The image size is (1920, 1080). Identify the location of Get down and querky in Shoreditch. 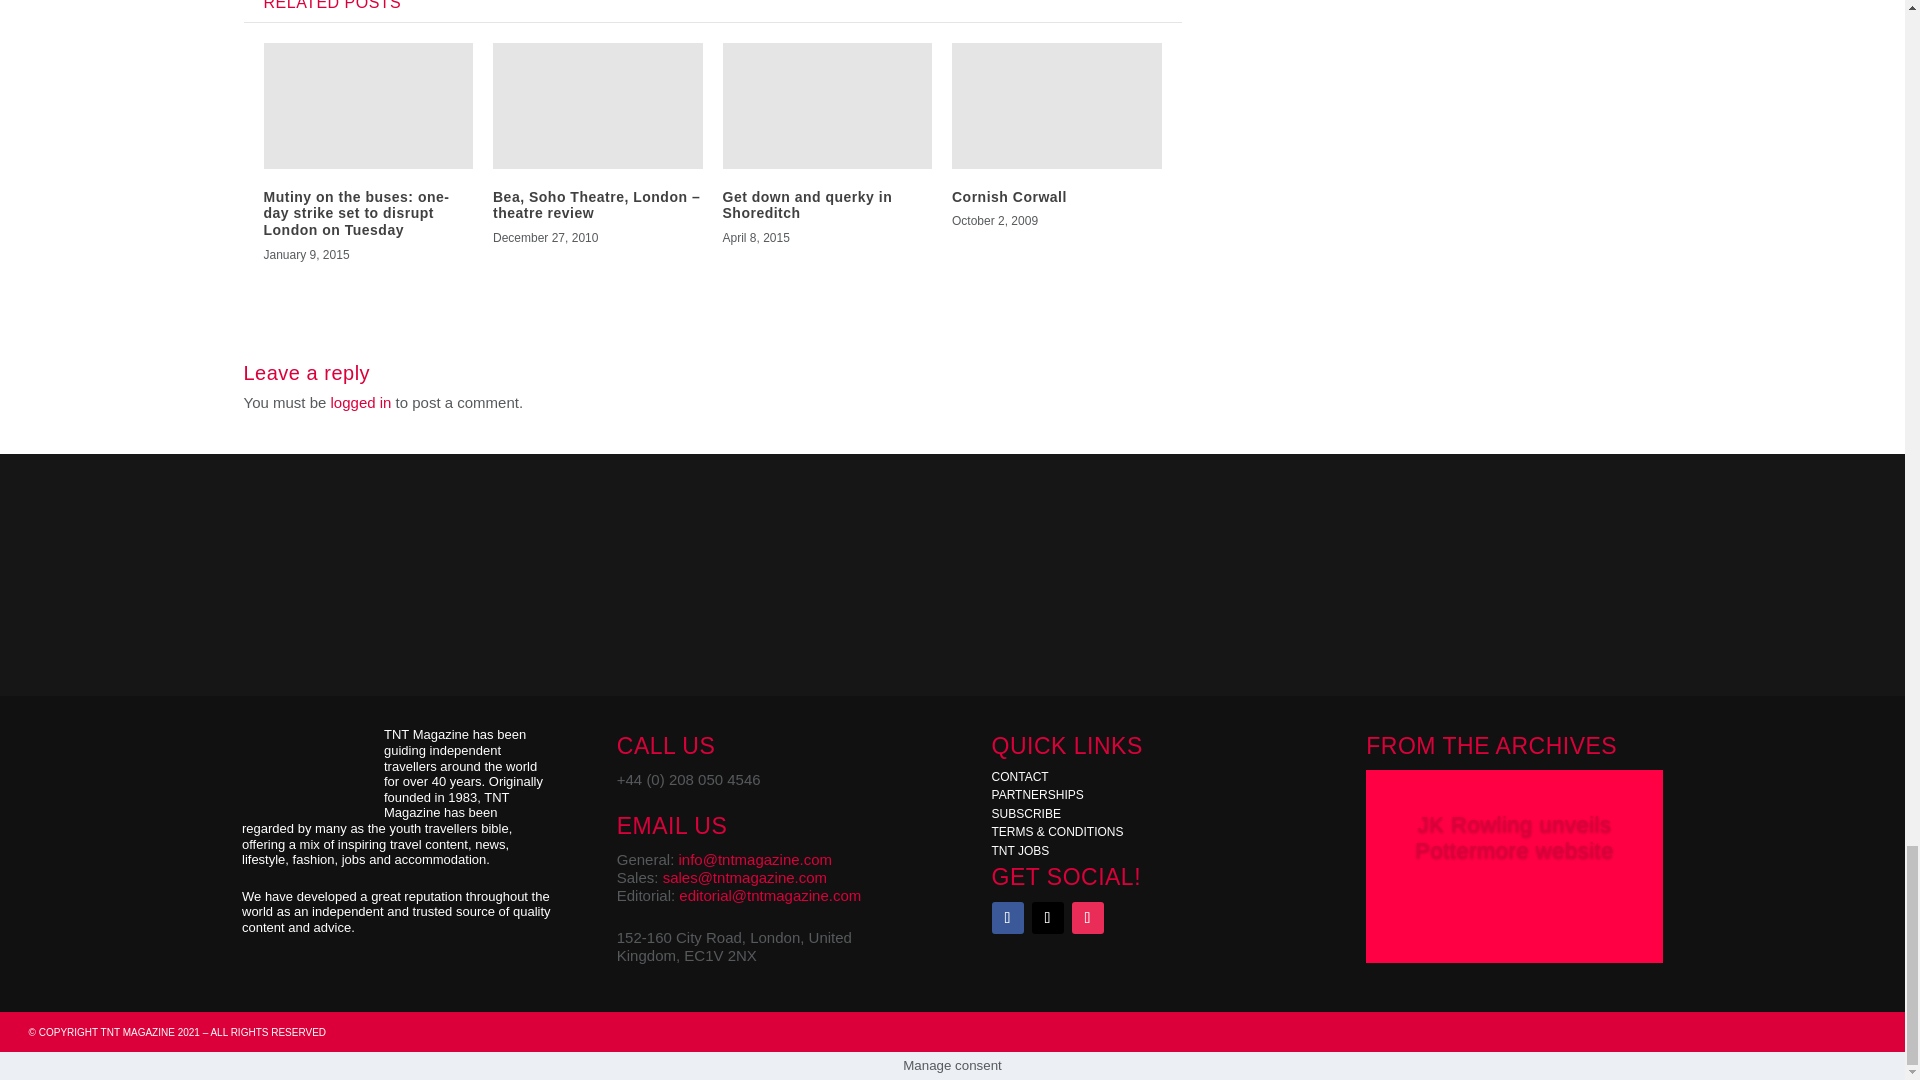
(806, 206).